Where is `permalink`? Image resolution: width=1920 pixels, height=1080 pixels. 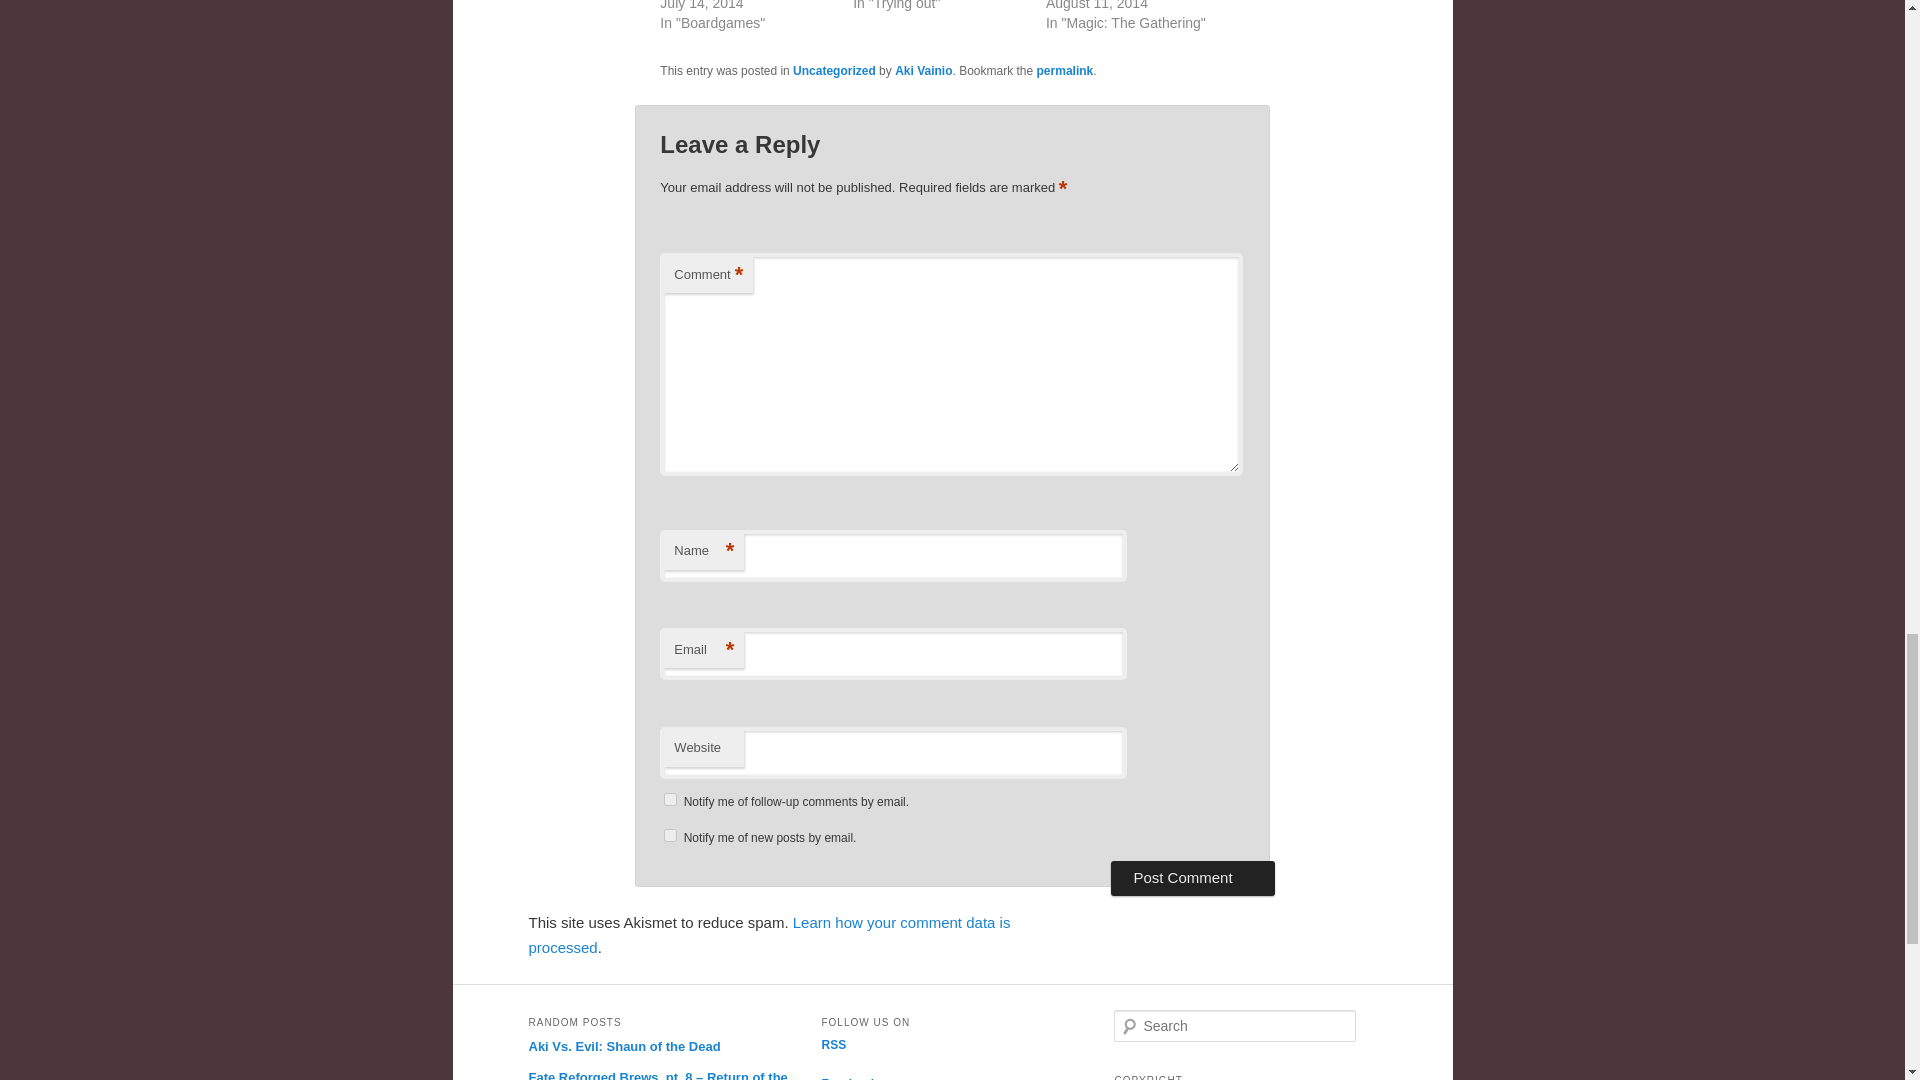 permalink is located at coordinates (1065, 70).